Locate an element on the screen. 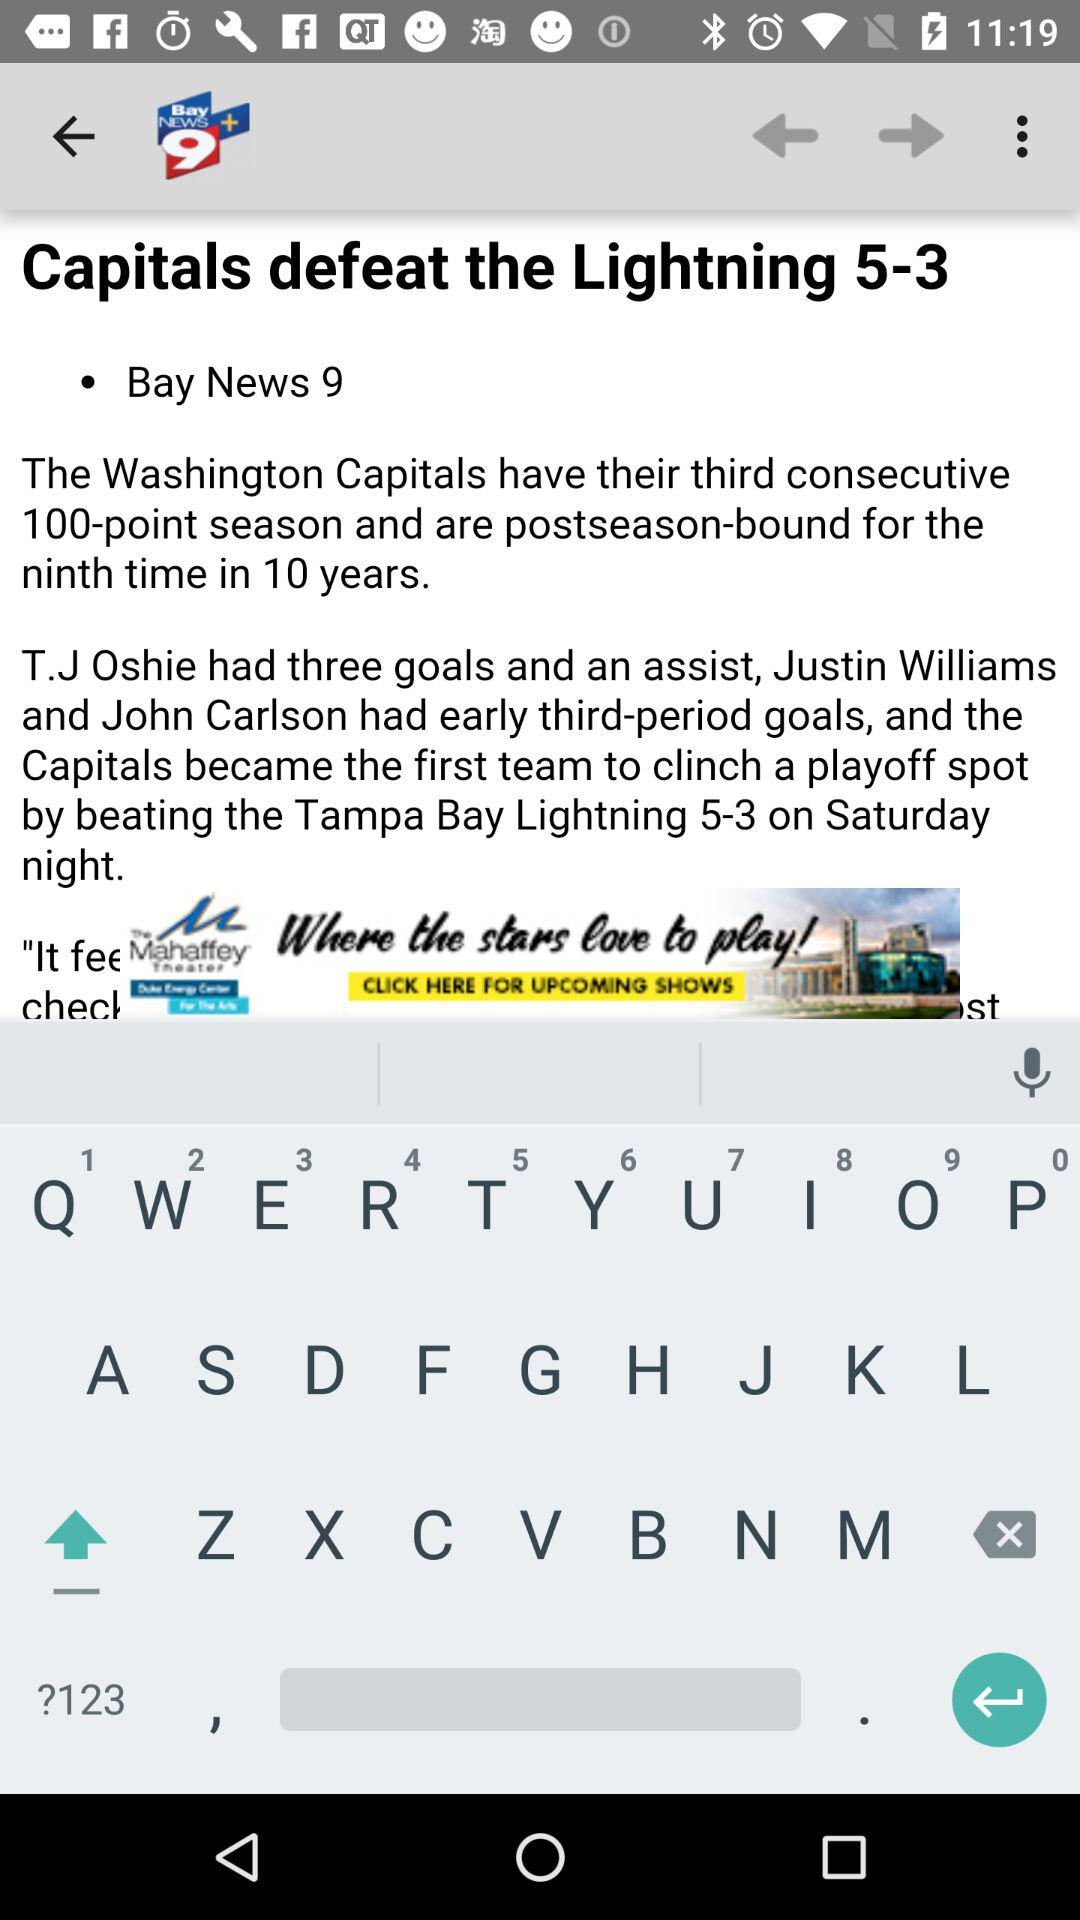  type in this space is located at coordinates (540, 1728).